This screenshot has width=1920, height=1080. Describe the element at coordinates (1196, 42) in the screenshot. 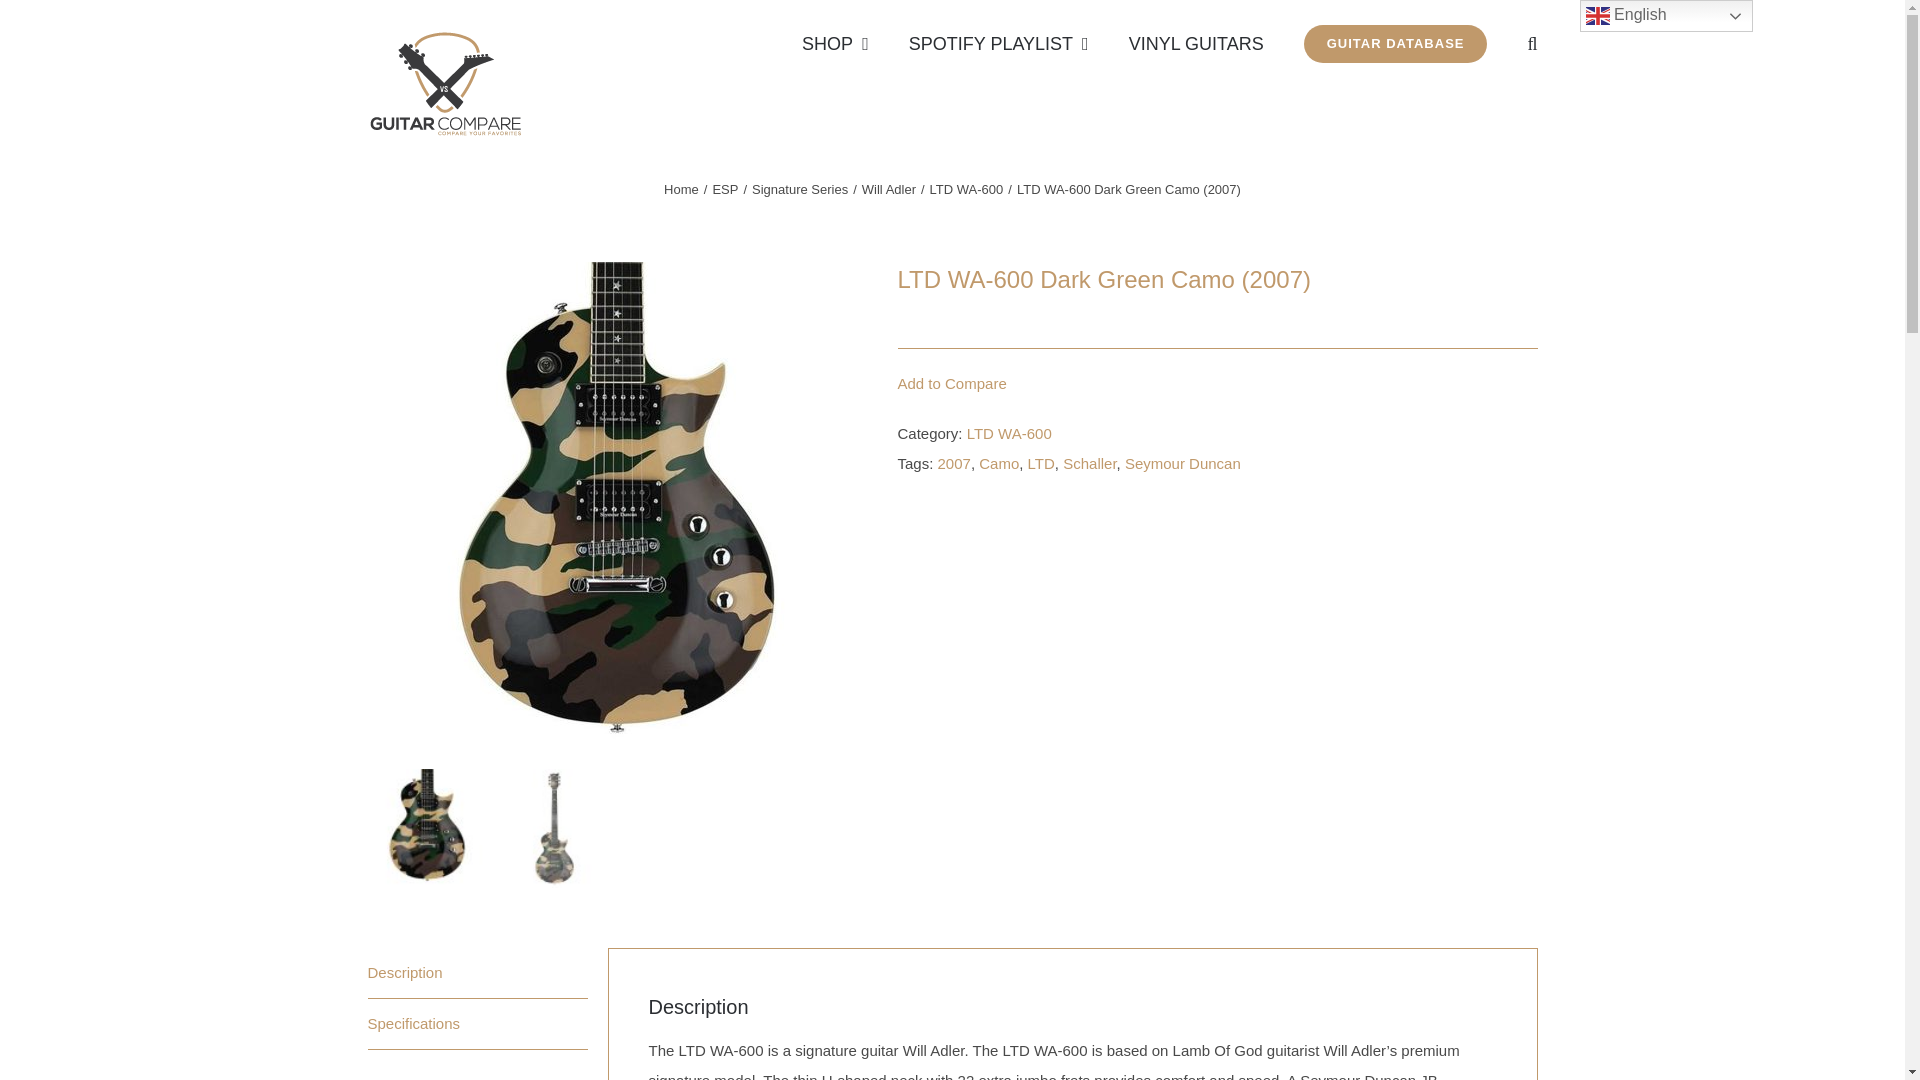

I see `VINYL GUITARS` at that location.